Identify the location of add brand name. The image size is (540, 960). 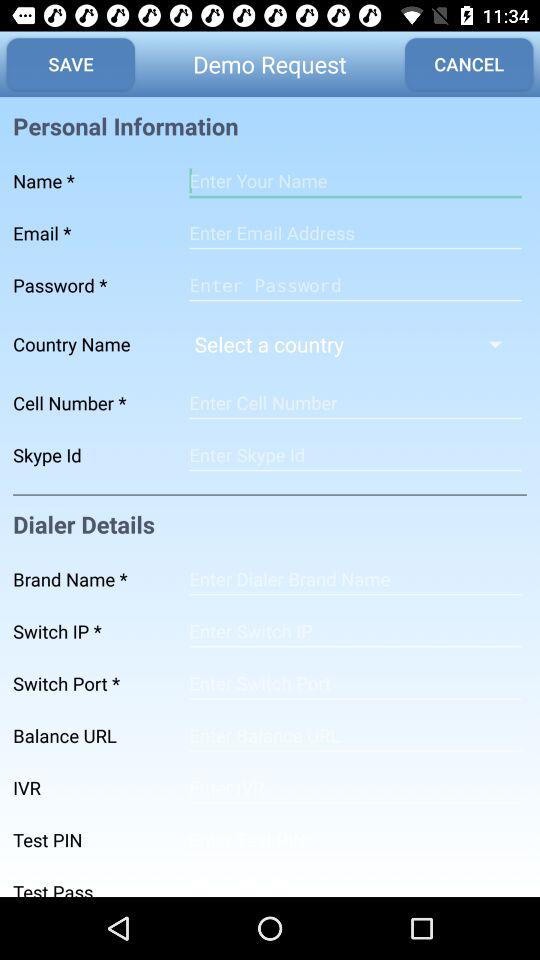
(355, 579).